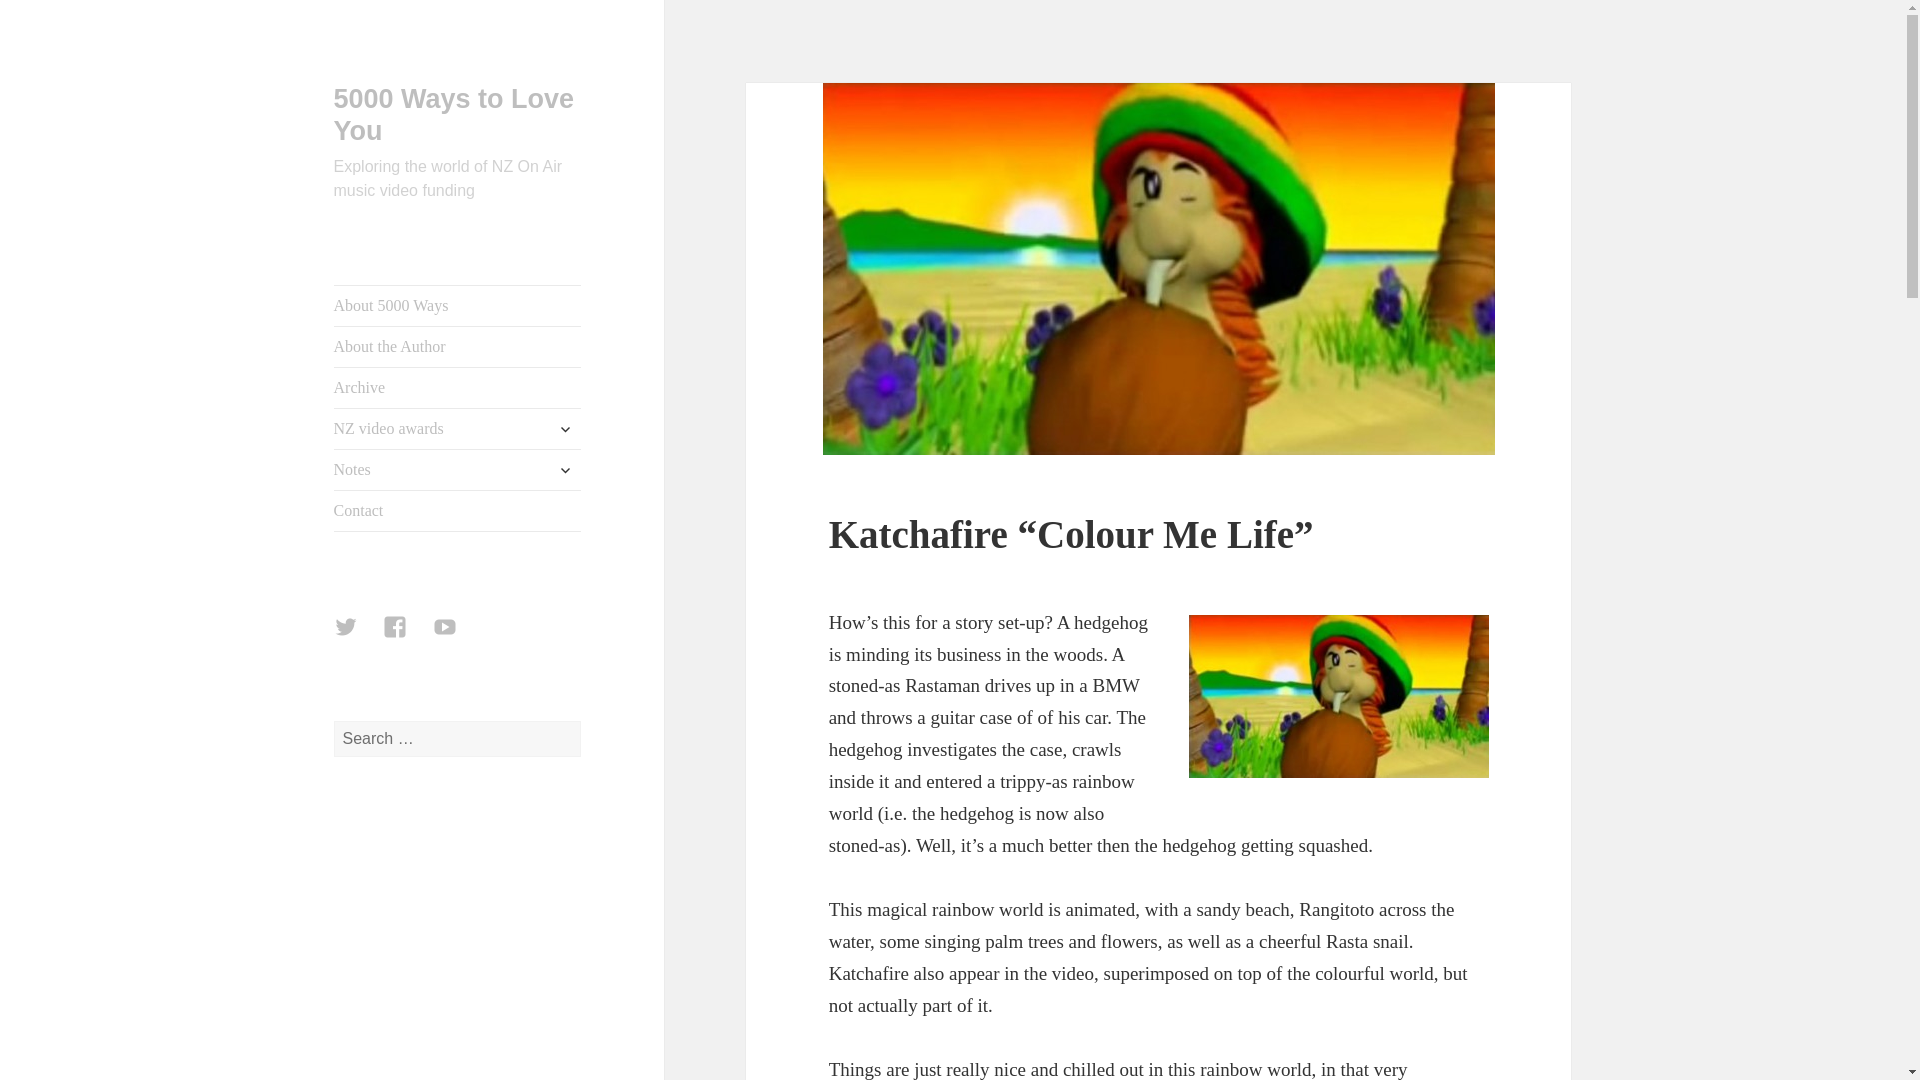 This screenshot has width=1920, height=1080. I want to click on NZ video awards, so click(458, 429).